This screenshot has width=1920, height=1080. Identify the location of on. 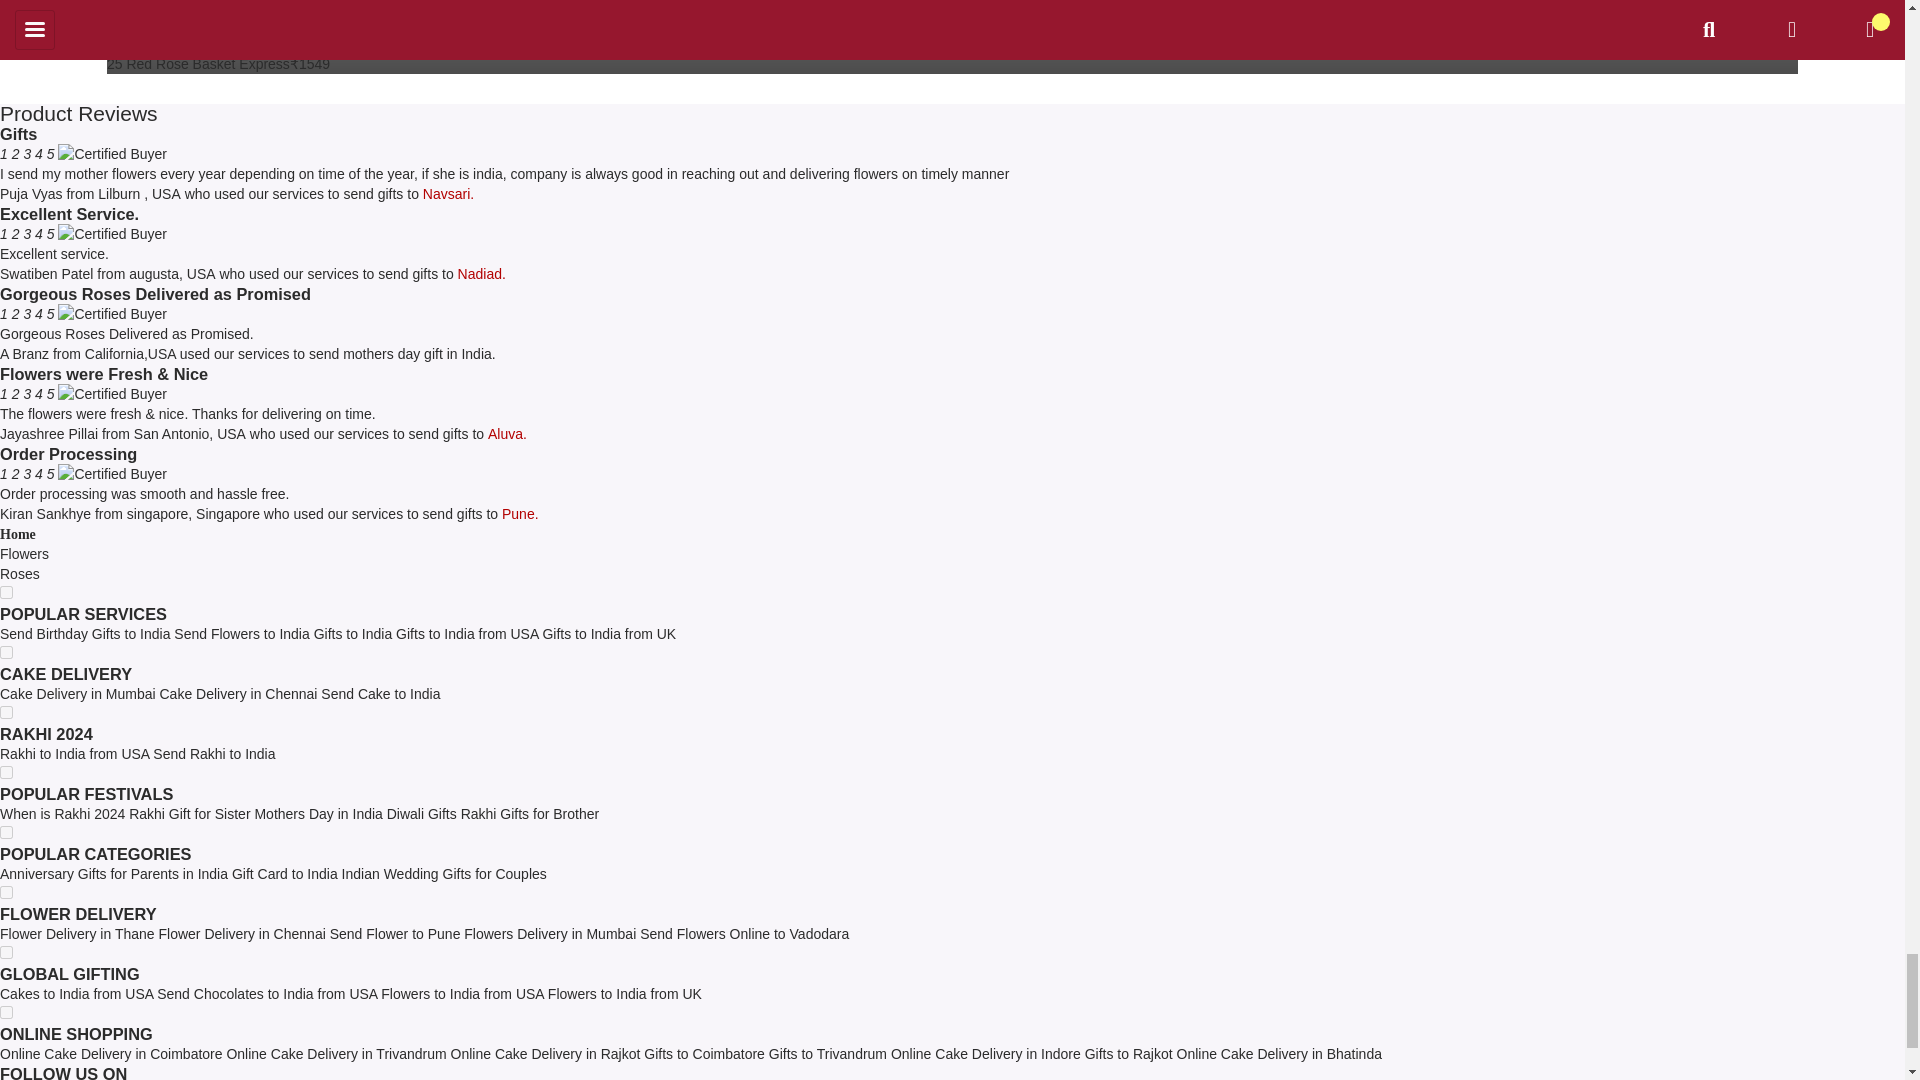
(6, 652).